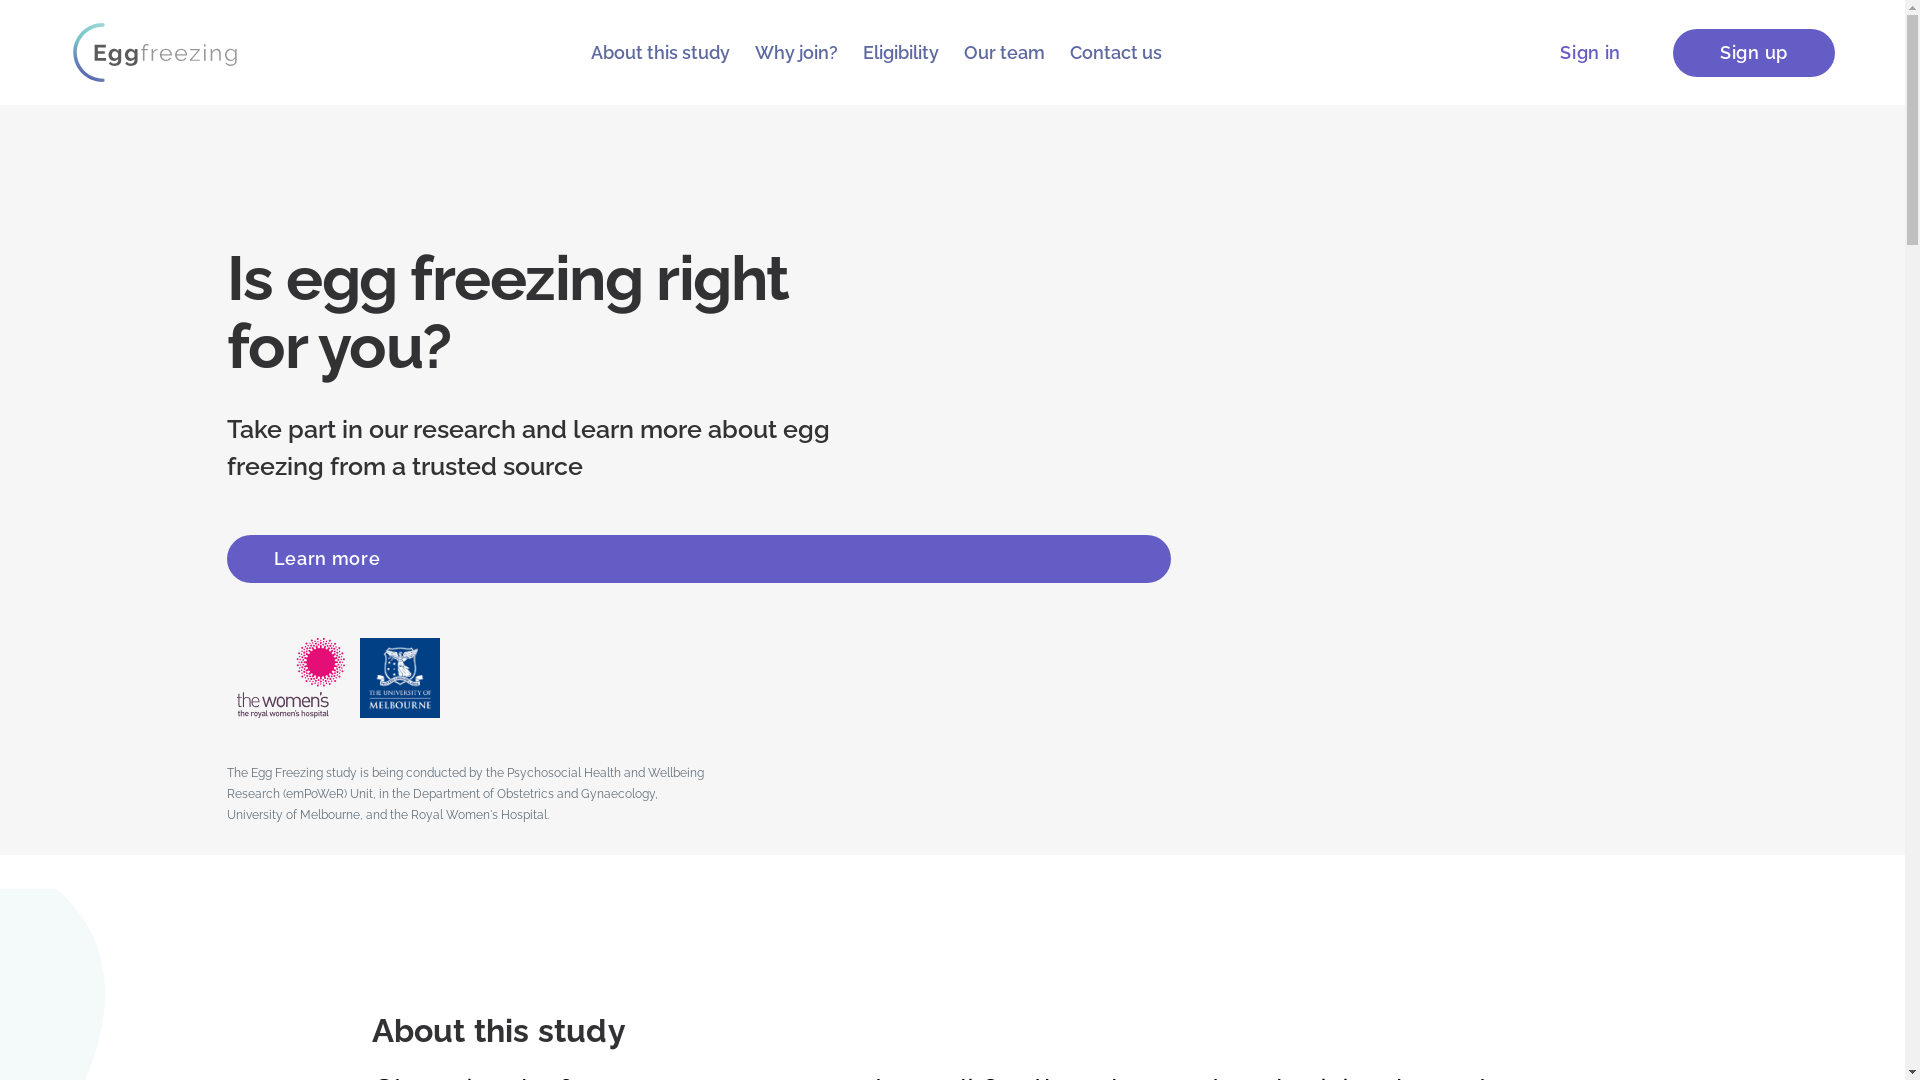 The image size is (1920, 1080). What do you see at coordinates (796, 52) in the screenshot?
I see `Why join?` at bounding box center [796, 52].